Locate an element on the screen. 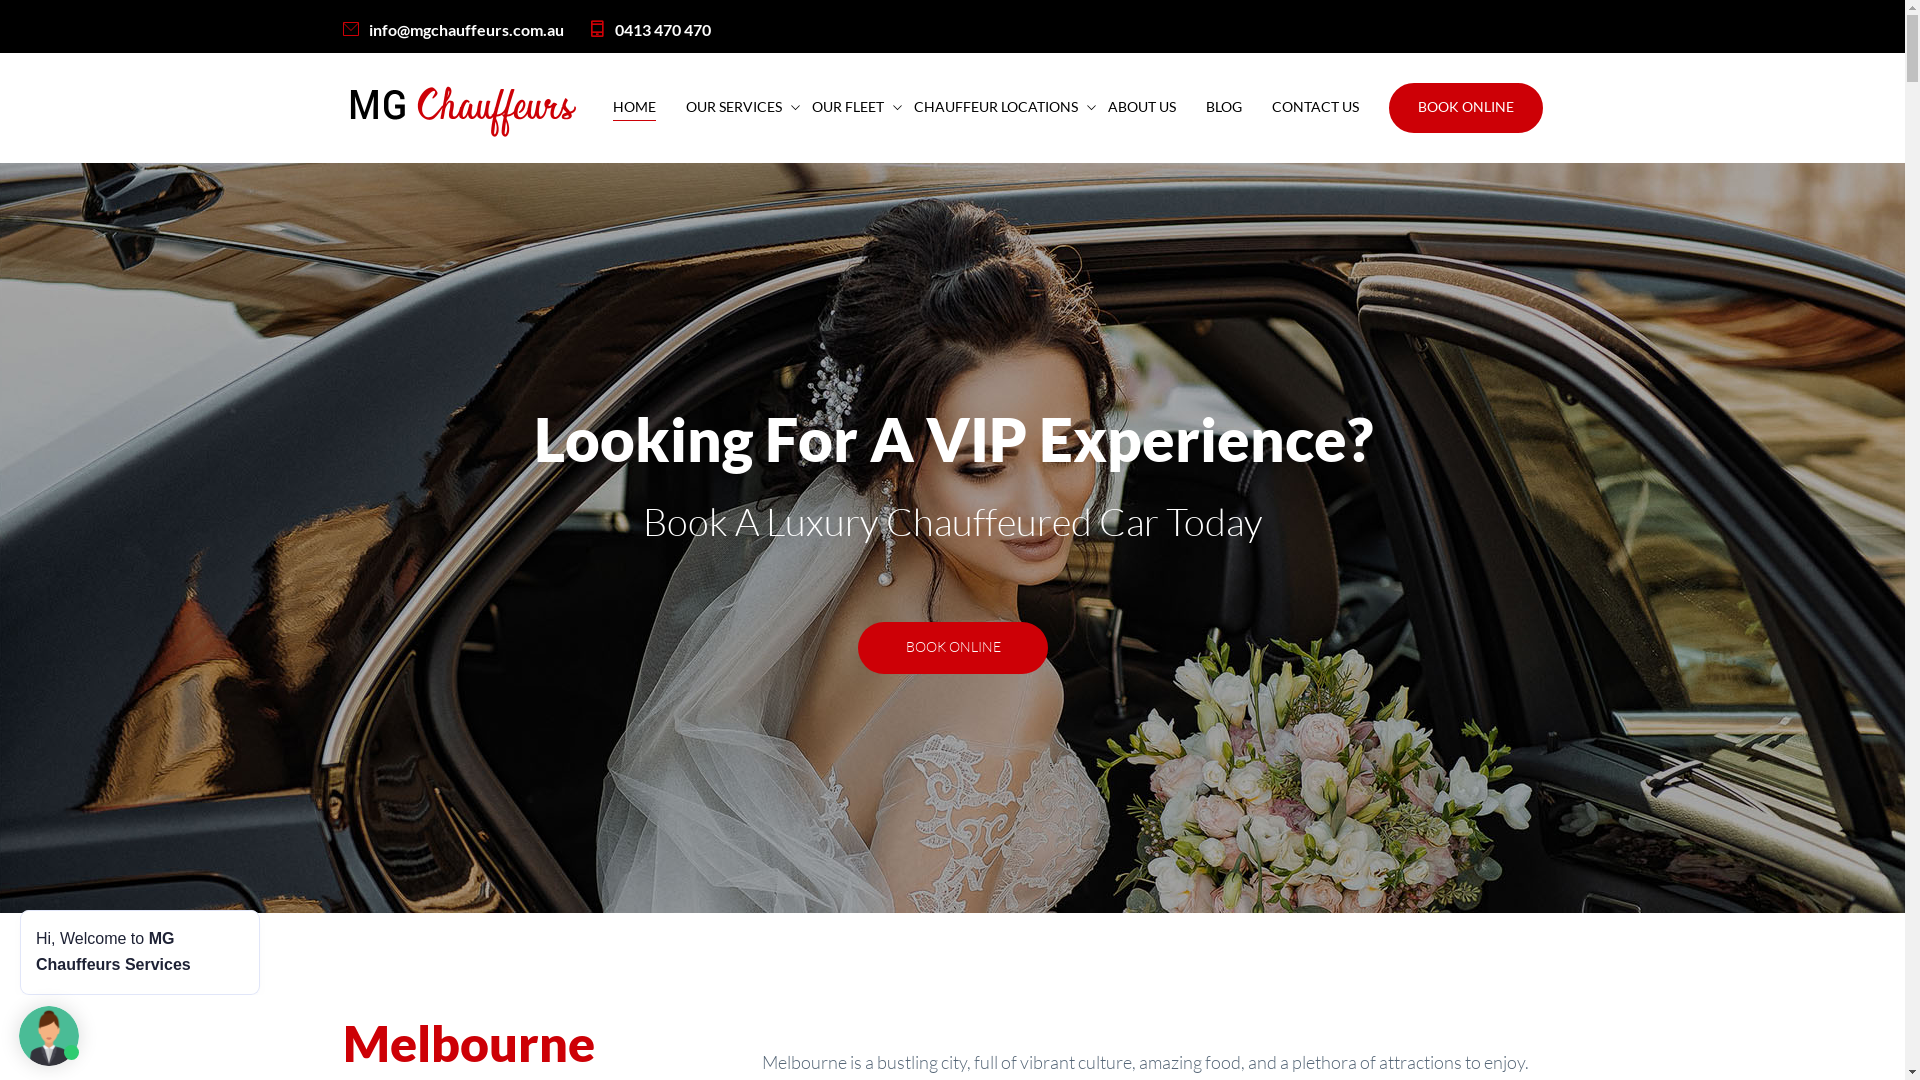  BOOK ONLINE is located at coordinates (1465, 108).